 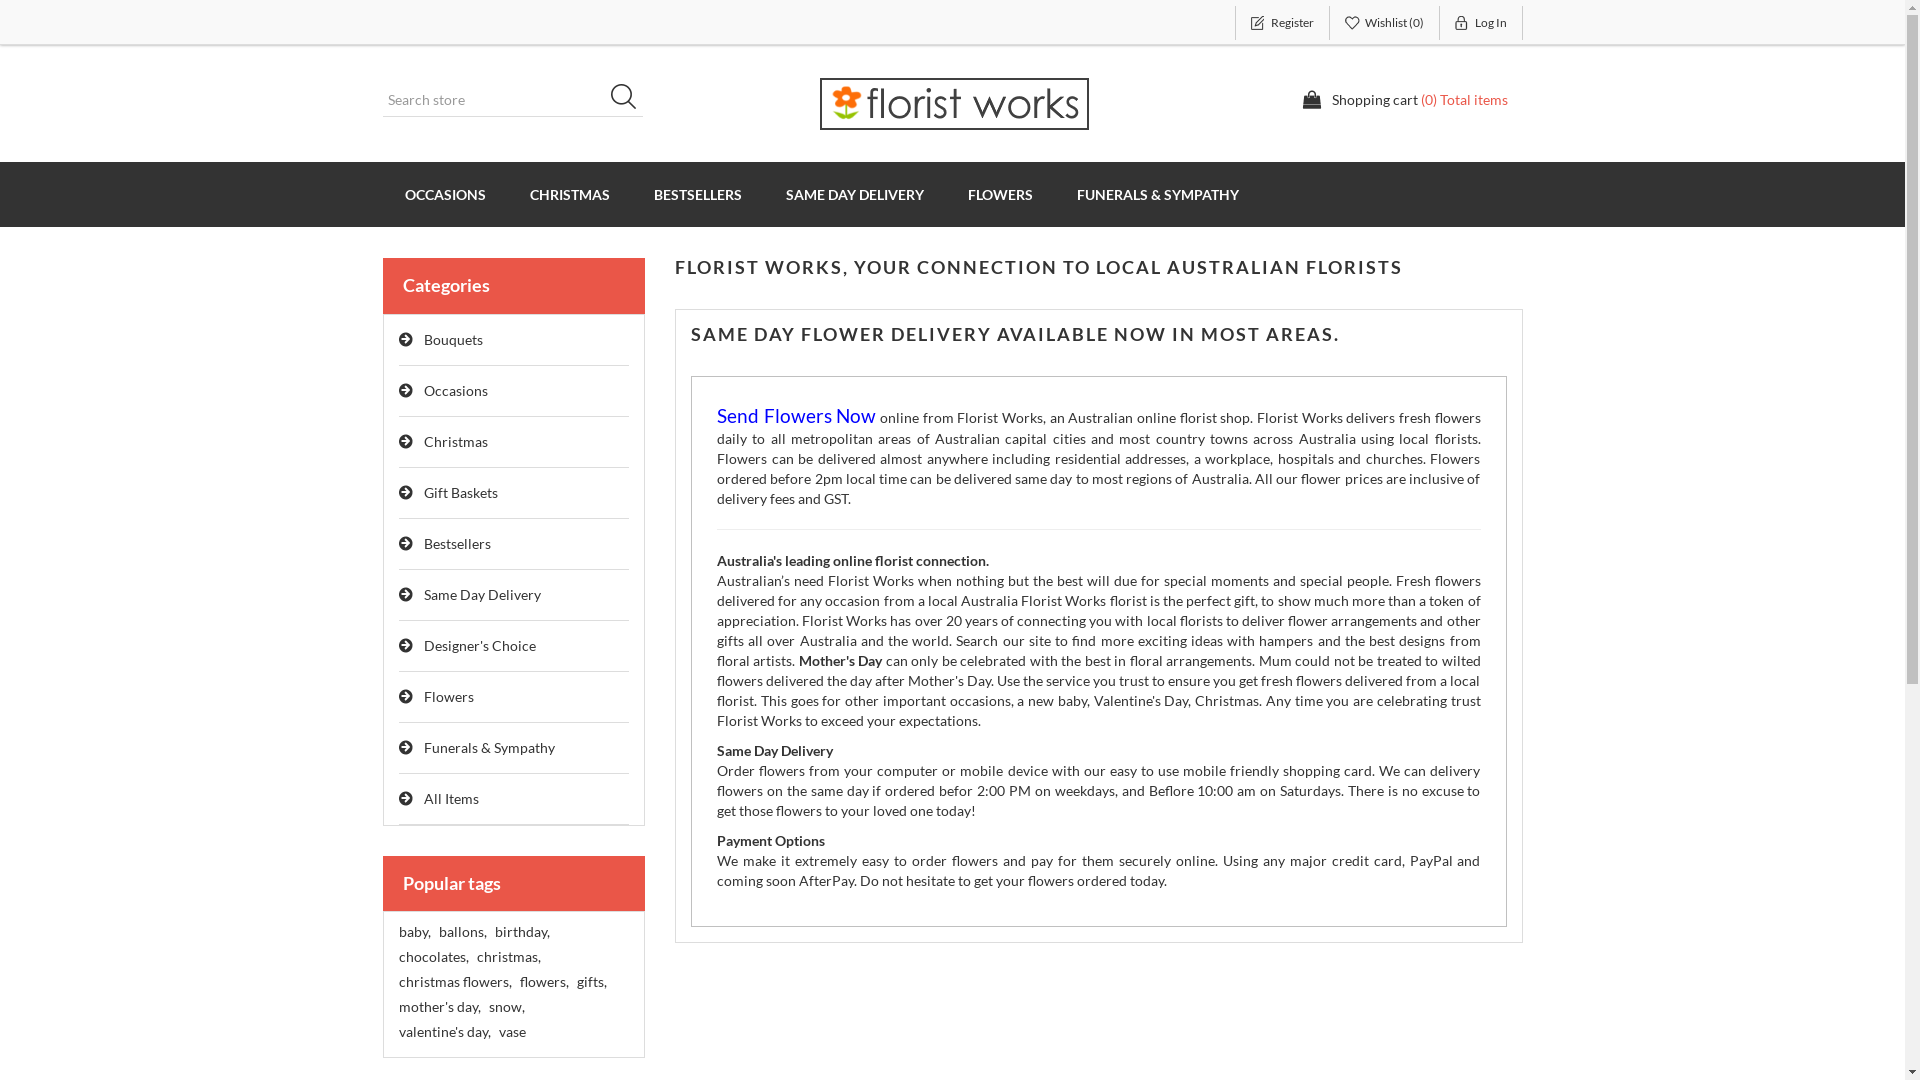 What do you see at coordinates (514, 748) in the screenshot?
I see `Funerals & Sympathy` at bounding box center [514, 748].